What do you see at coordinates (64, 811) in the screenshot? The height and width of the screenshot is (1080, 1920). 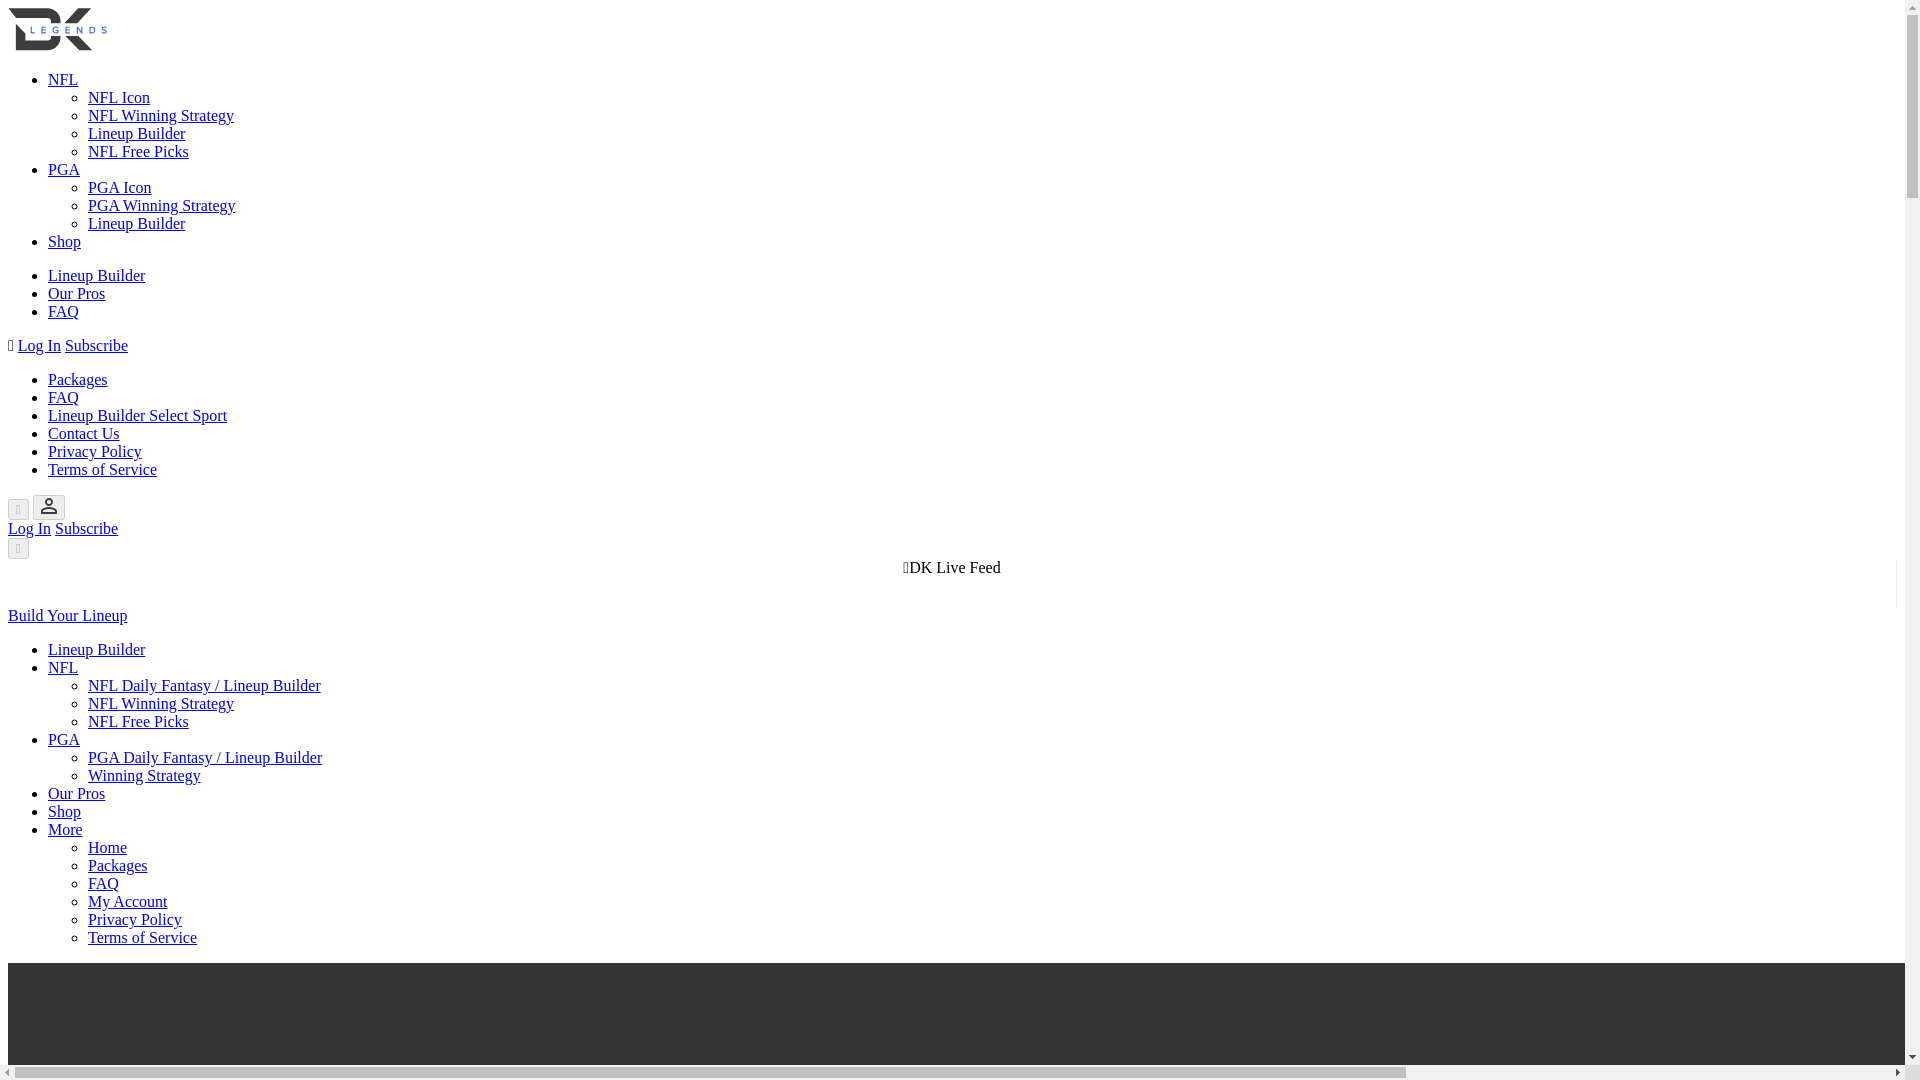 I see `Shop` at bounding box center [64, 811].